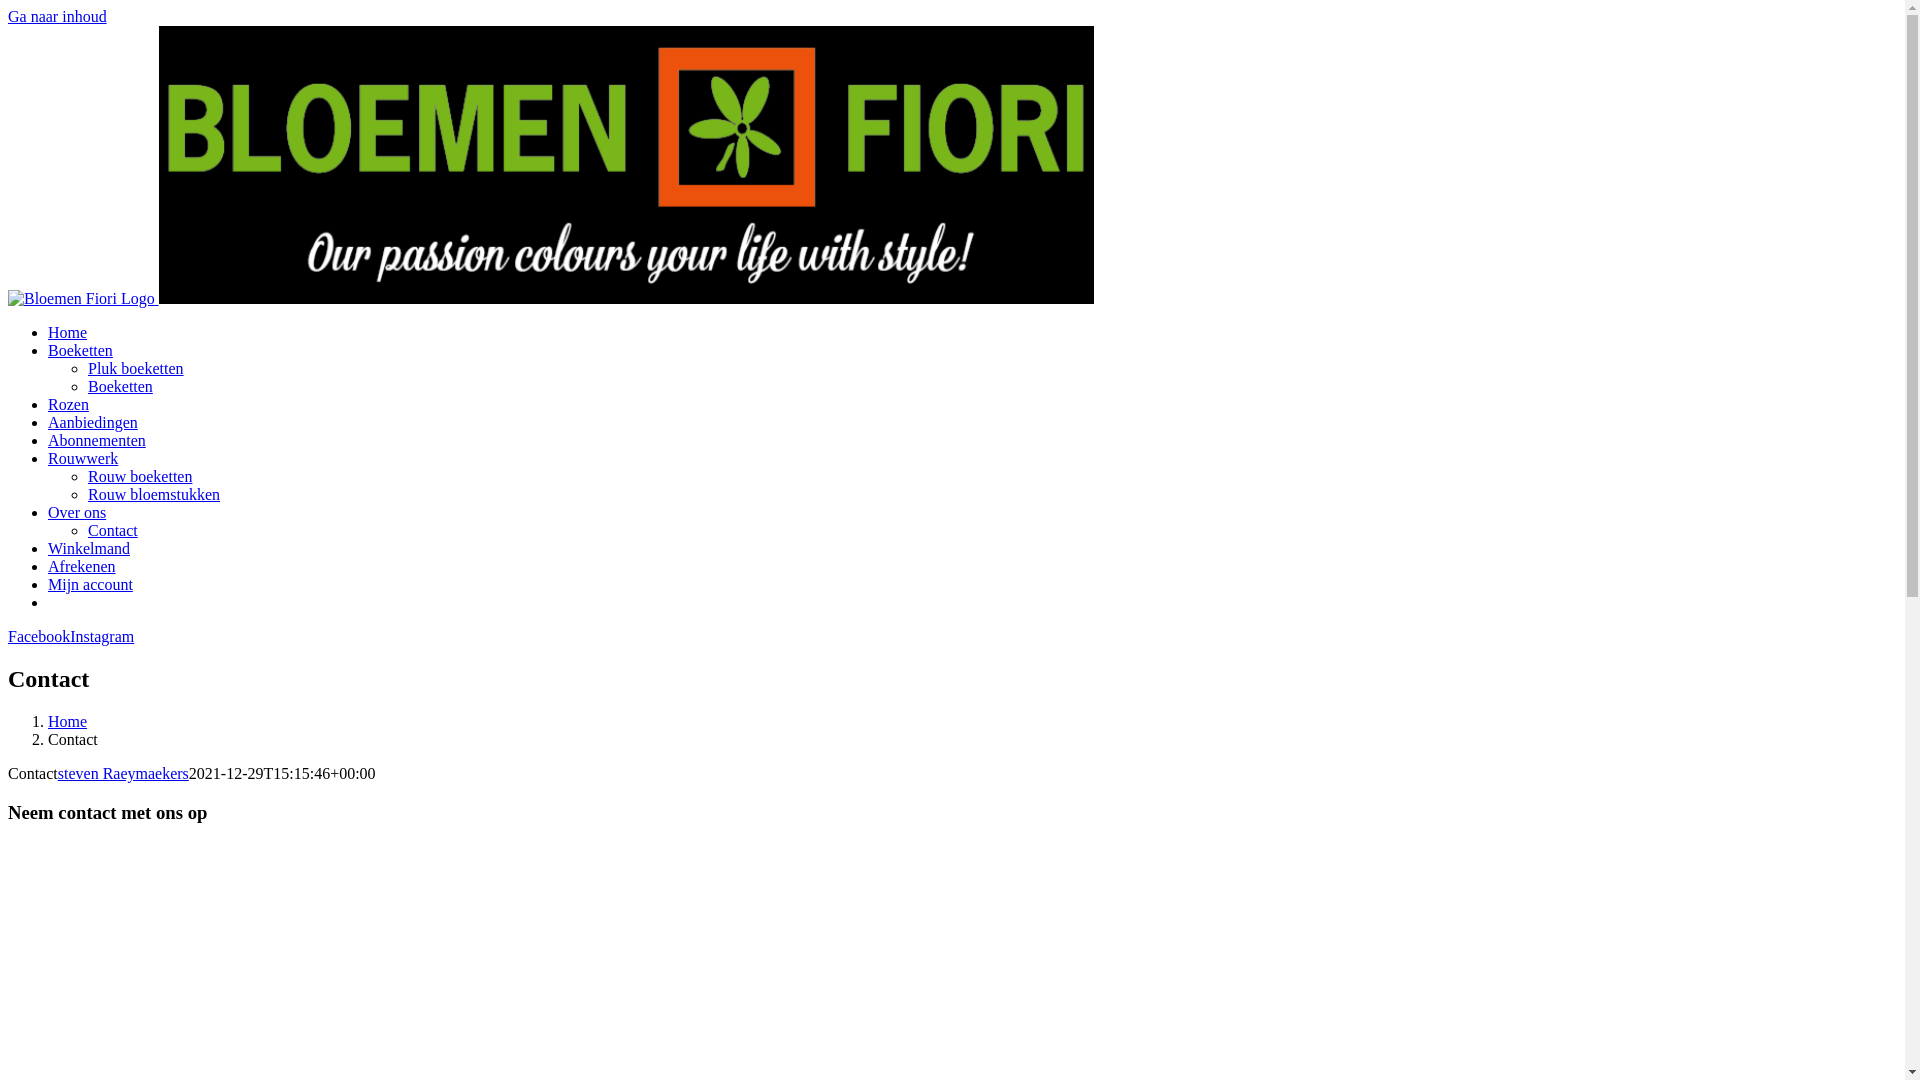 Image resolution: width=1920 pixels, height=1080 pixels. I want to click on Winkelmand, so click(89, 548).